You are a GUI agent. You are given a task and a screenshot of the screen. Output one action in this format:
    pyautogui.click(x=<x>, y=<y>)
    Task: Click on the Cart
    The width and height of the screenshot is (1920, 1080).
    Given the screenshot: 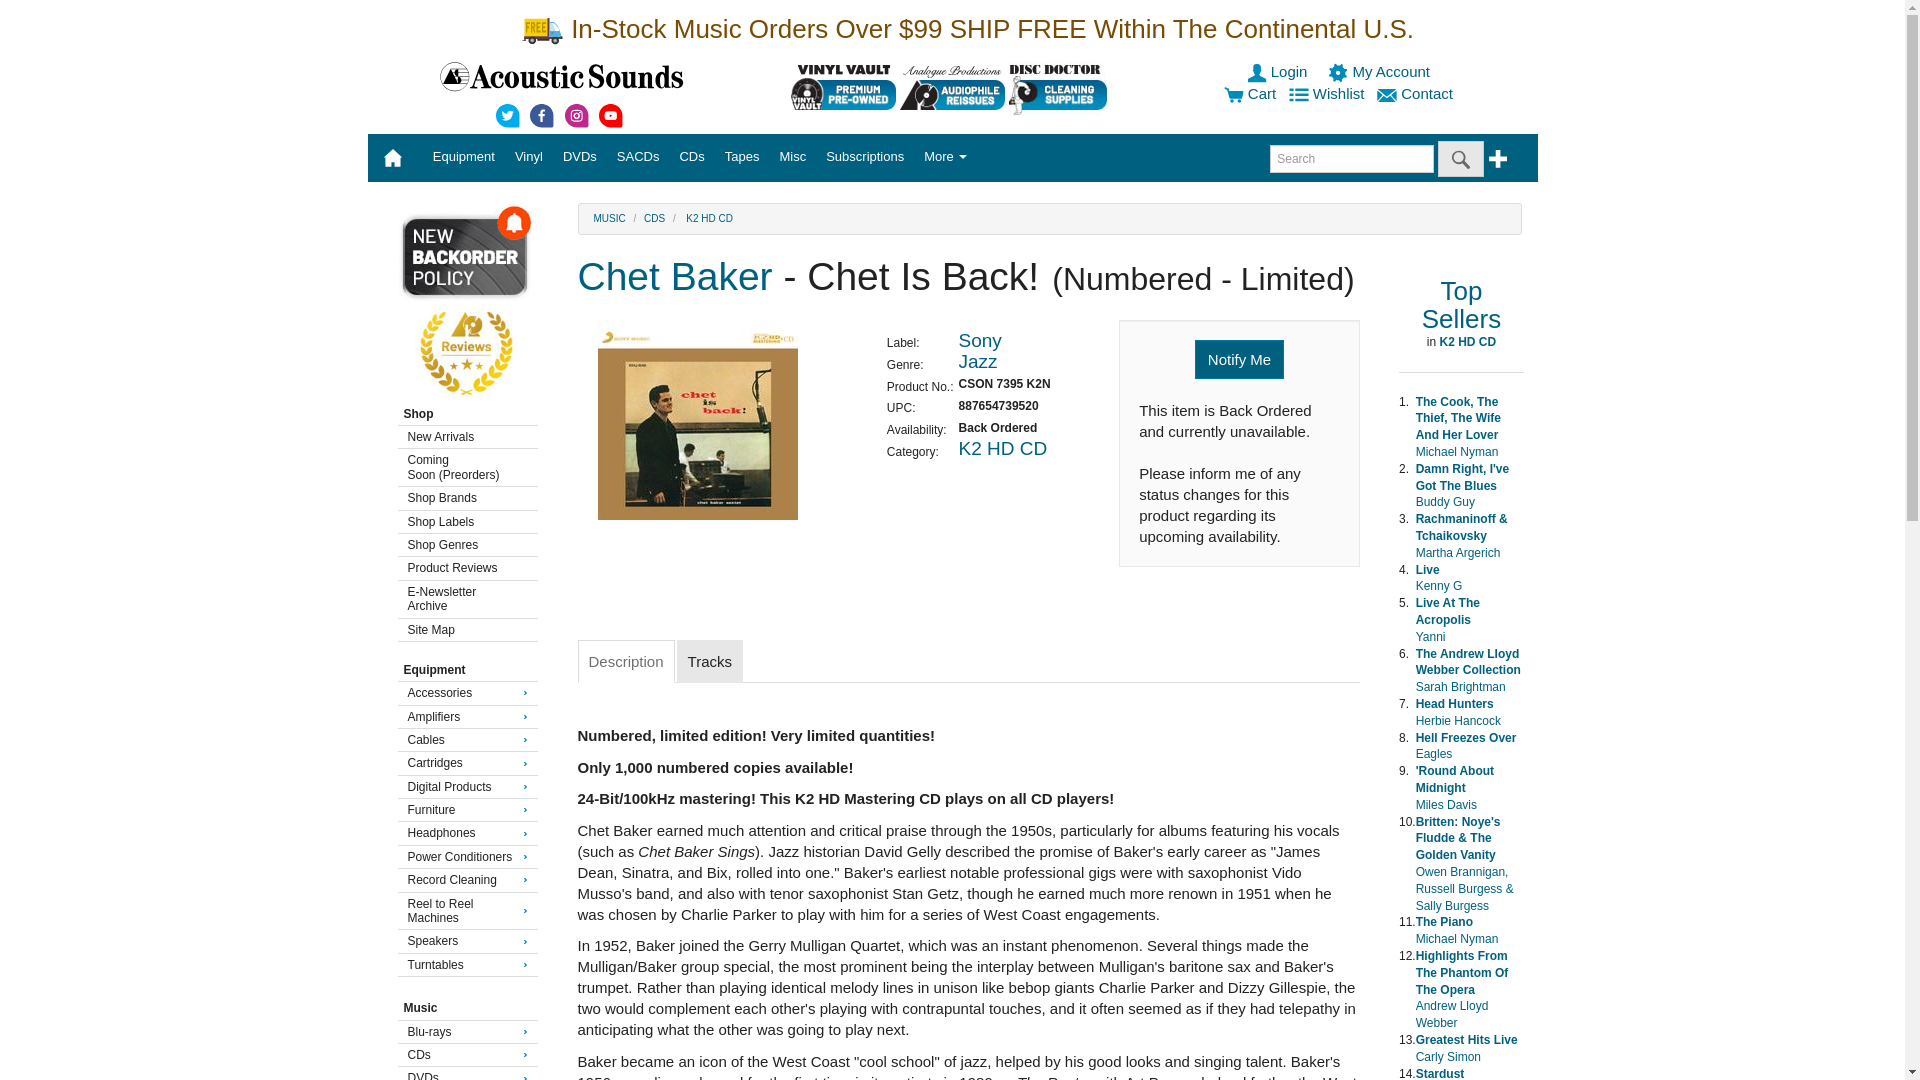 What is the action you would take?
    pyautogui.click(x=1250, y=93)
    